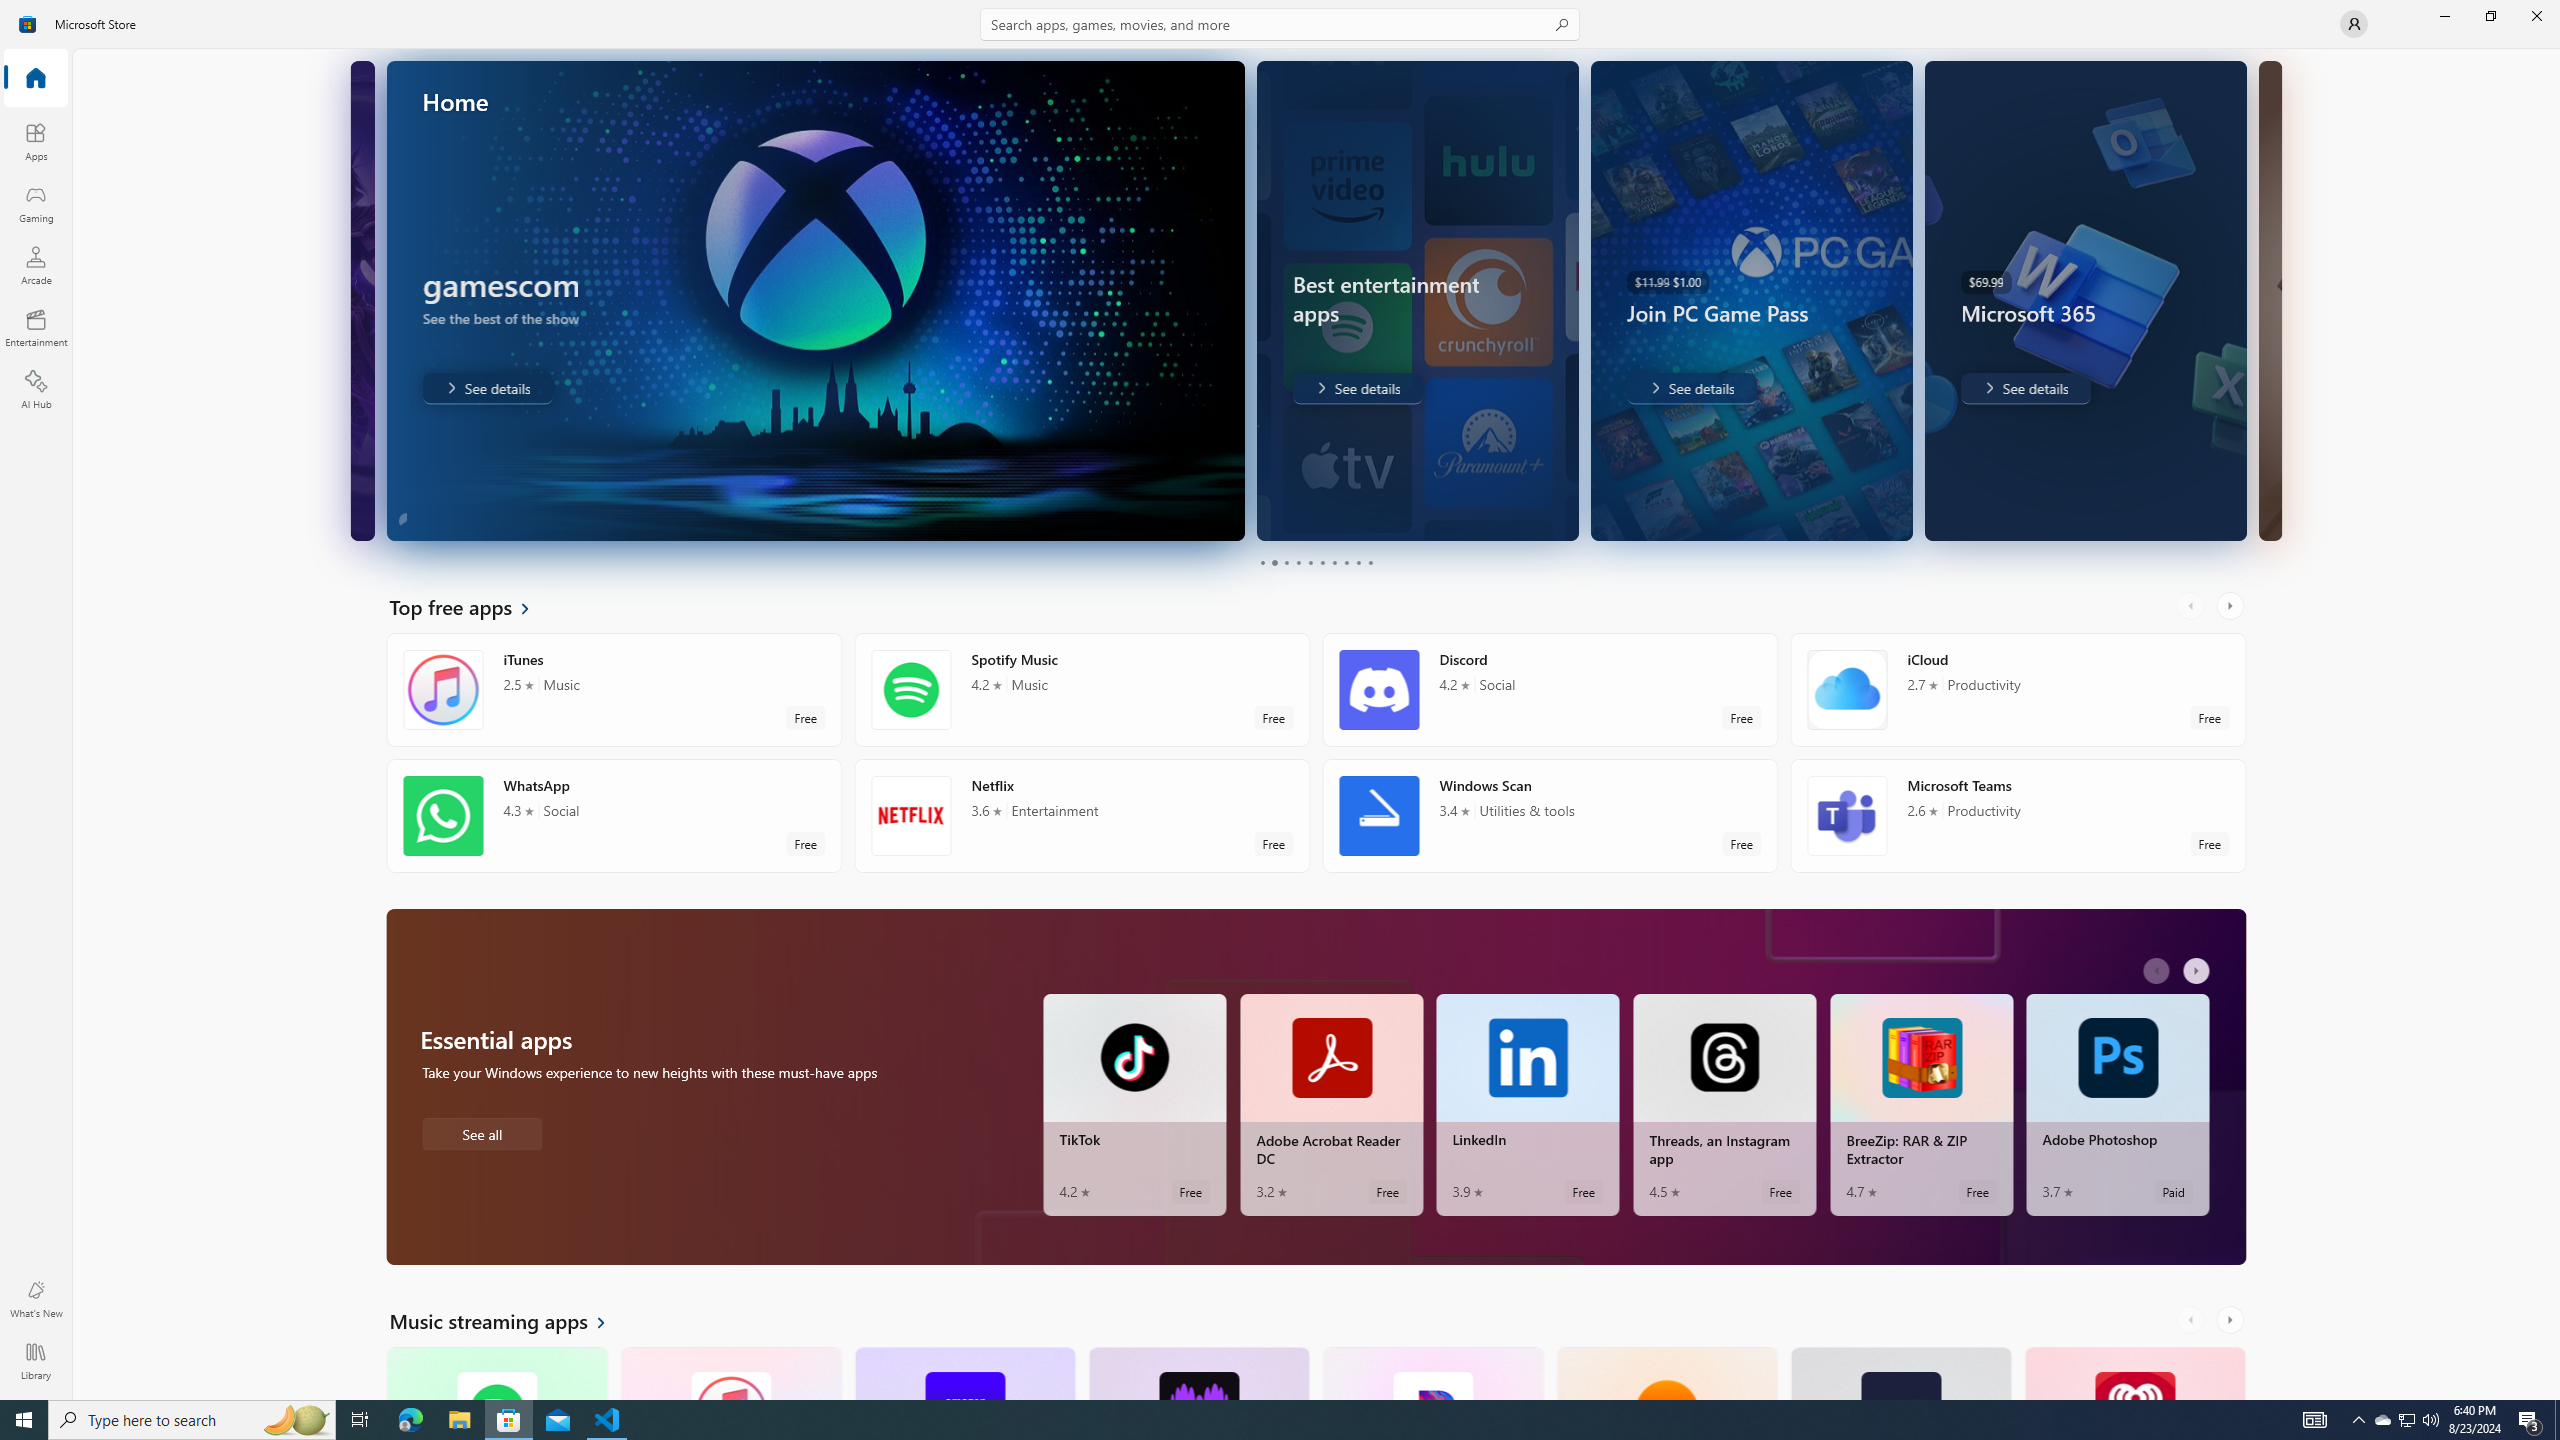 Image resolution: width=2560 pixels, height=1440 pixels. What do you see at coordinates (28, 24) in the screenshot?
I see `Class: Image` at bounding box center [28, 24].